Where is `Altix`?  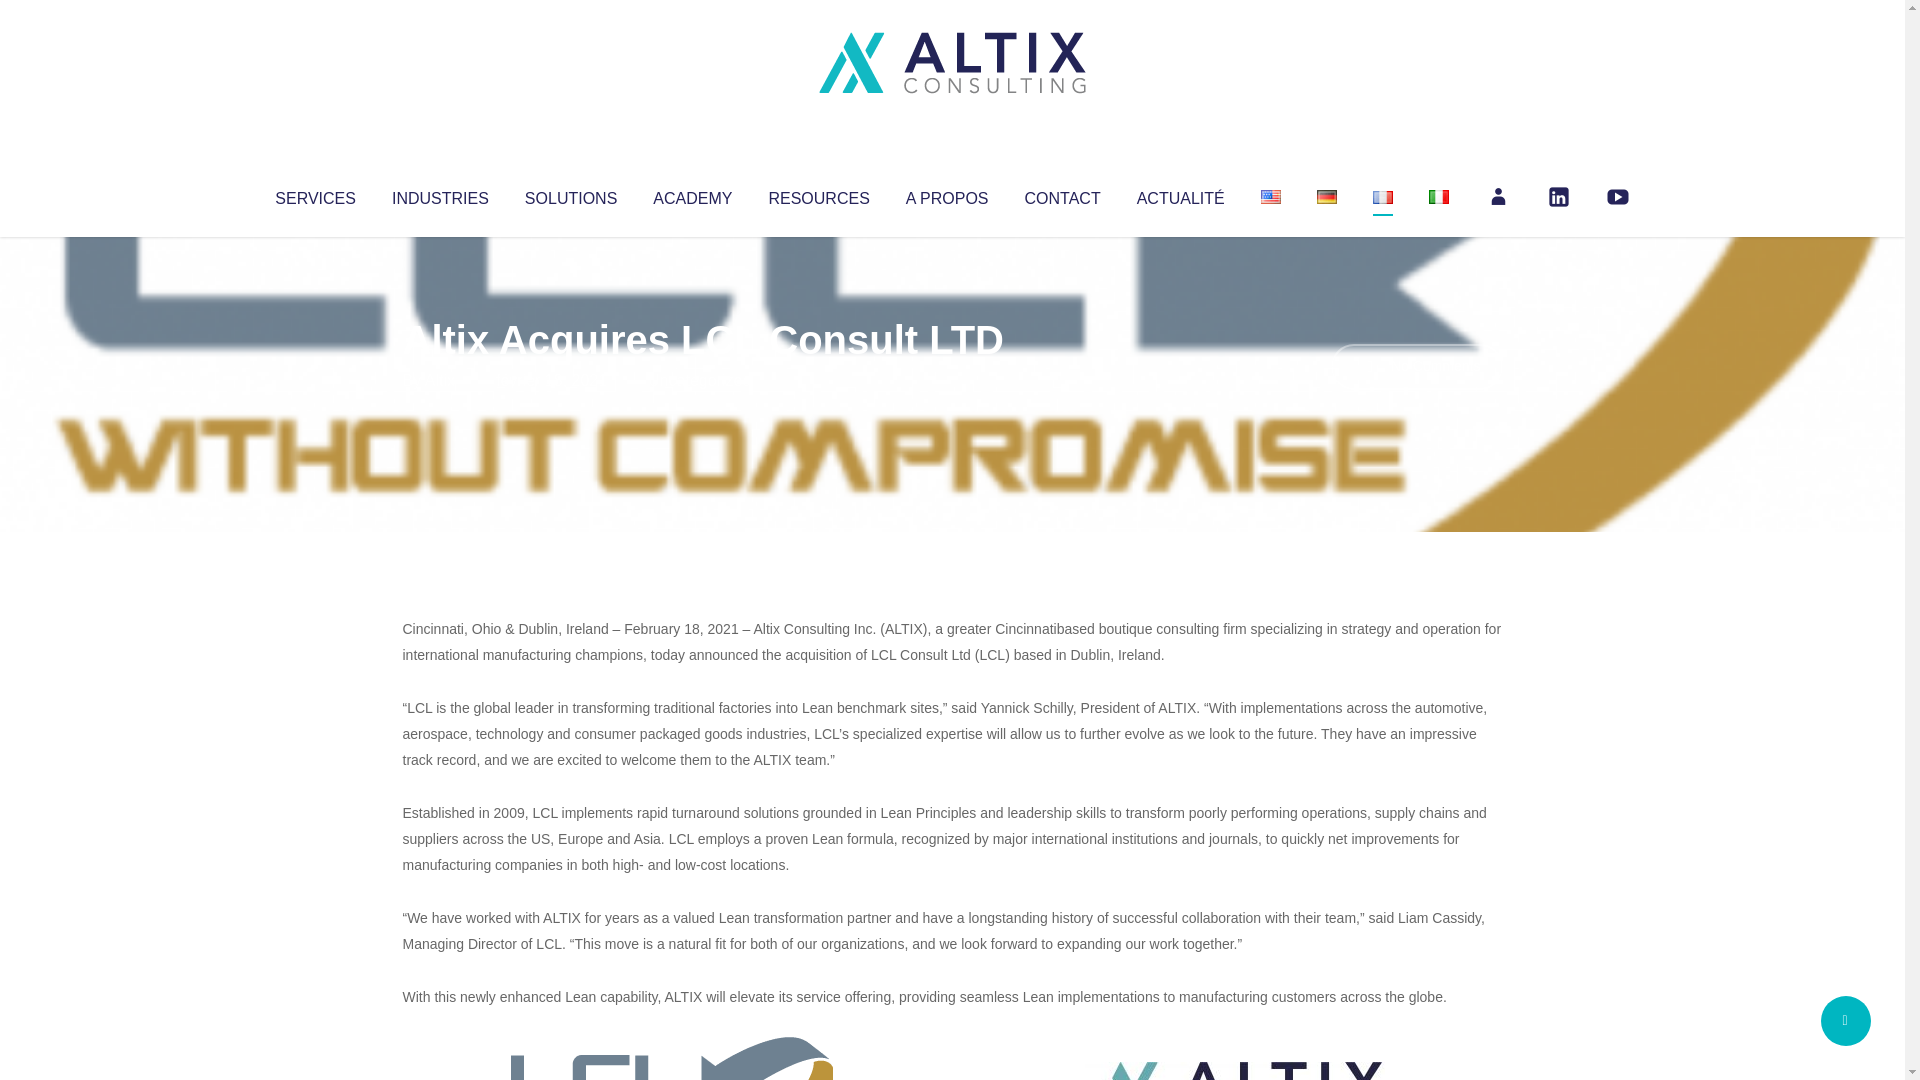 Altix is located at coordinates (440, 380).